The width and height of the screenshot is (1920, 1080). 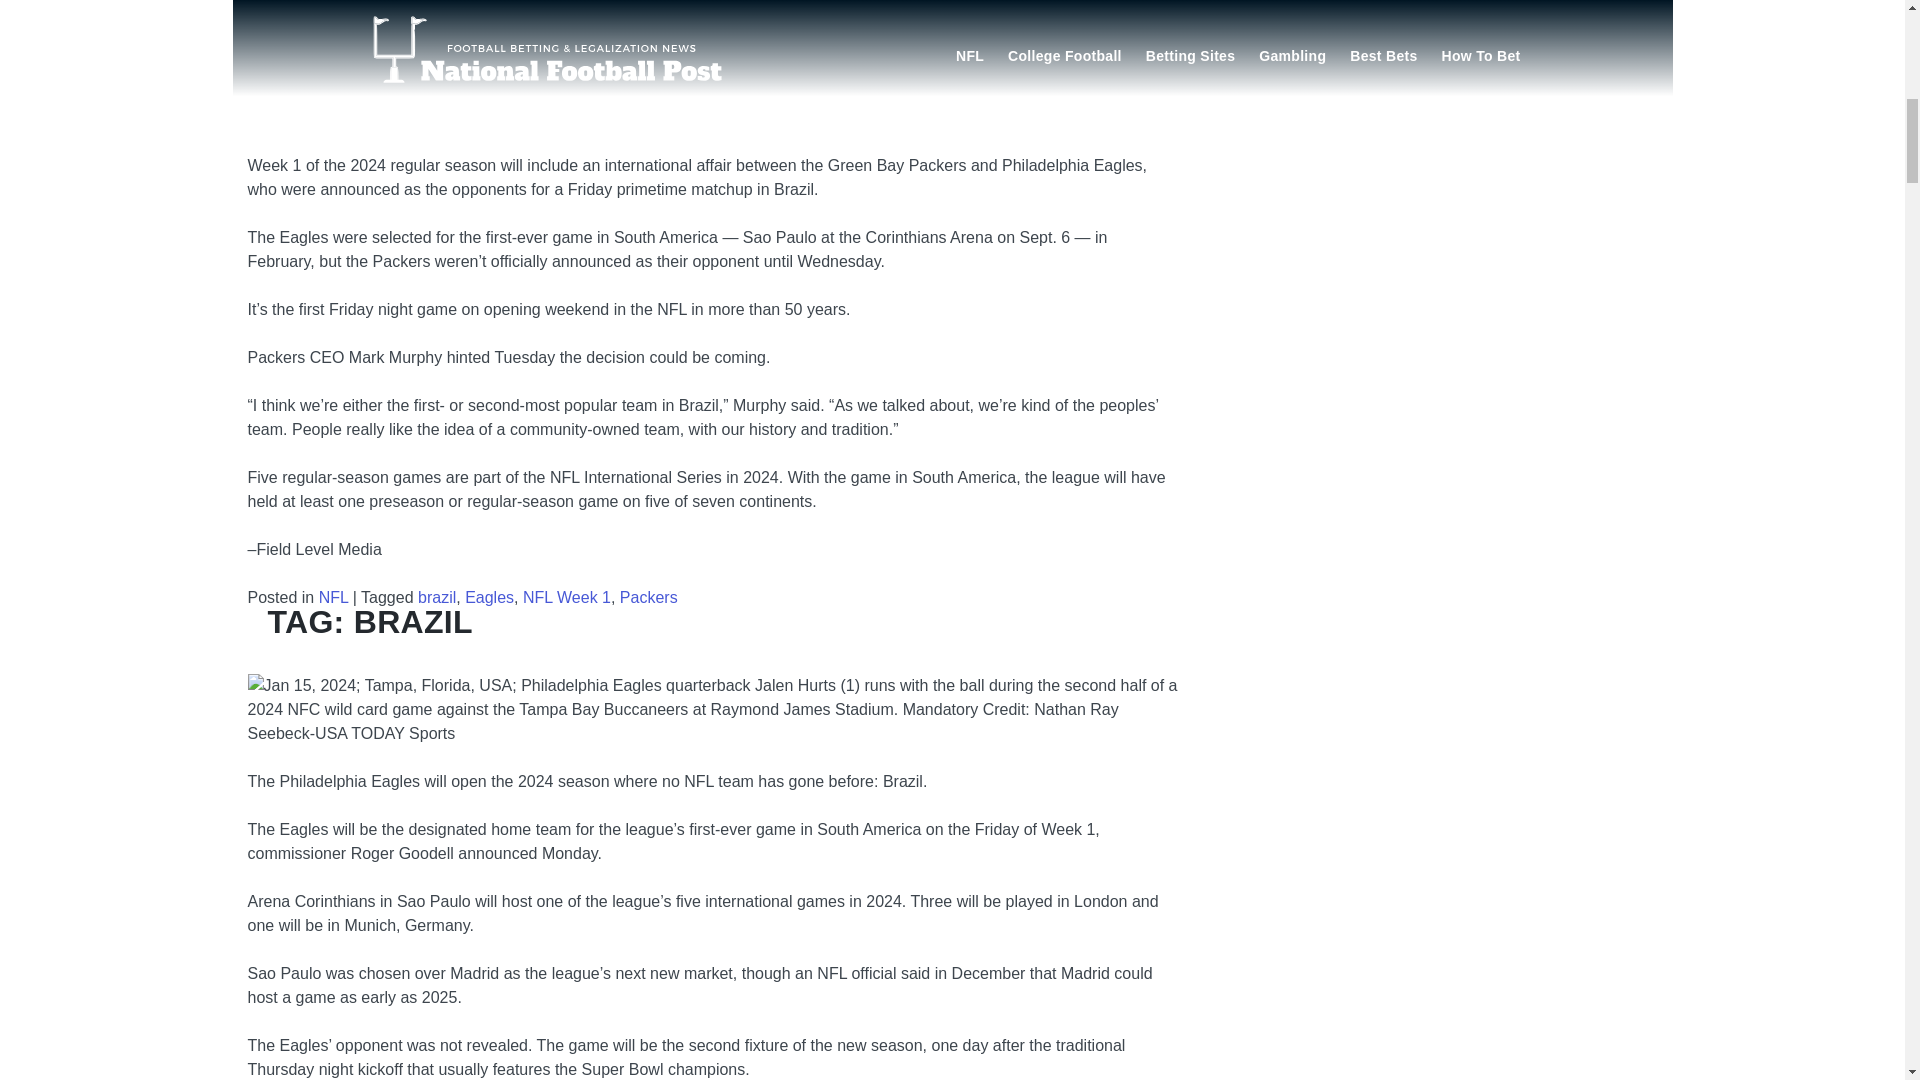 I want to click on EAGLES TO PLAY IN SAO PAULO, BRAZIL, ON FRIDAY OF WEEK 1, so click(x=788, y=778).